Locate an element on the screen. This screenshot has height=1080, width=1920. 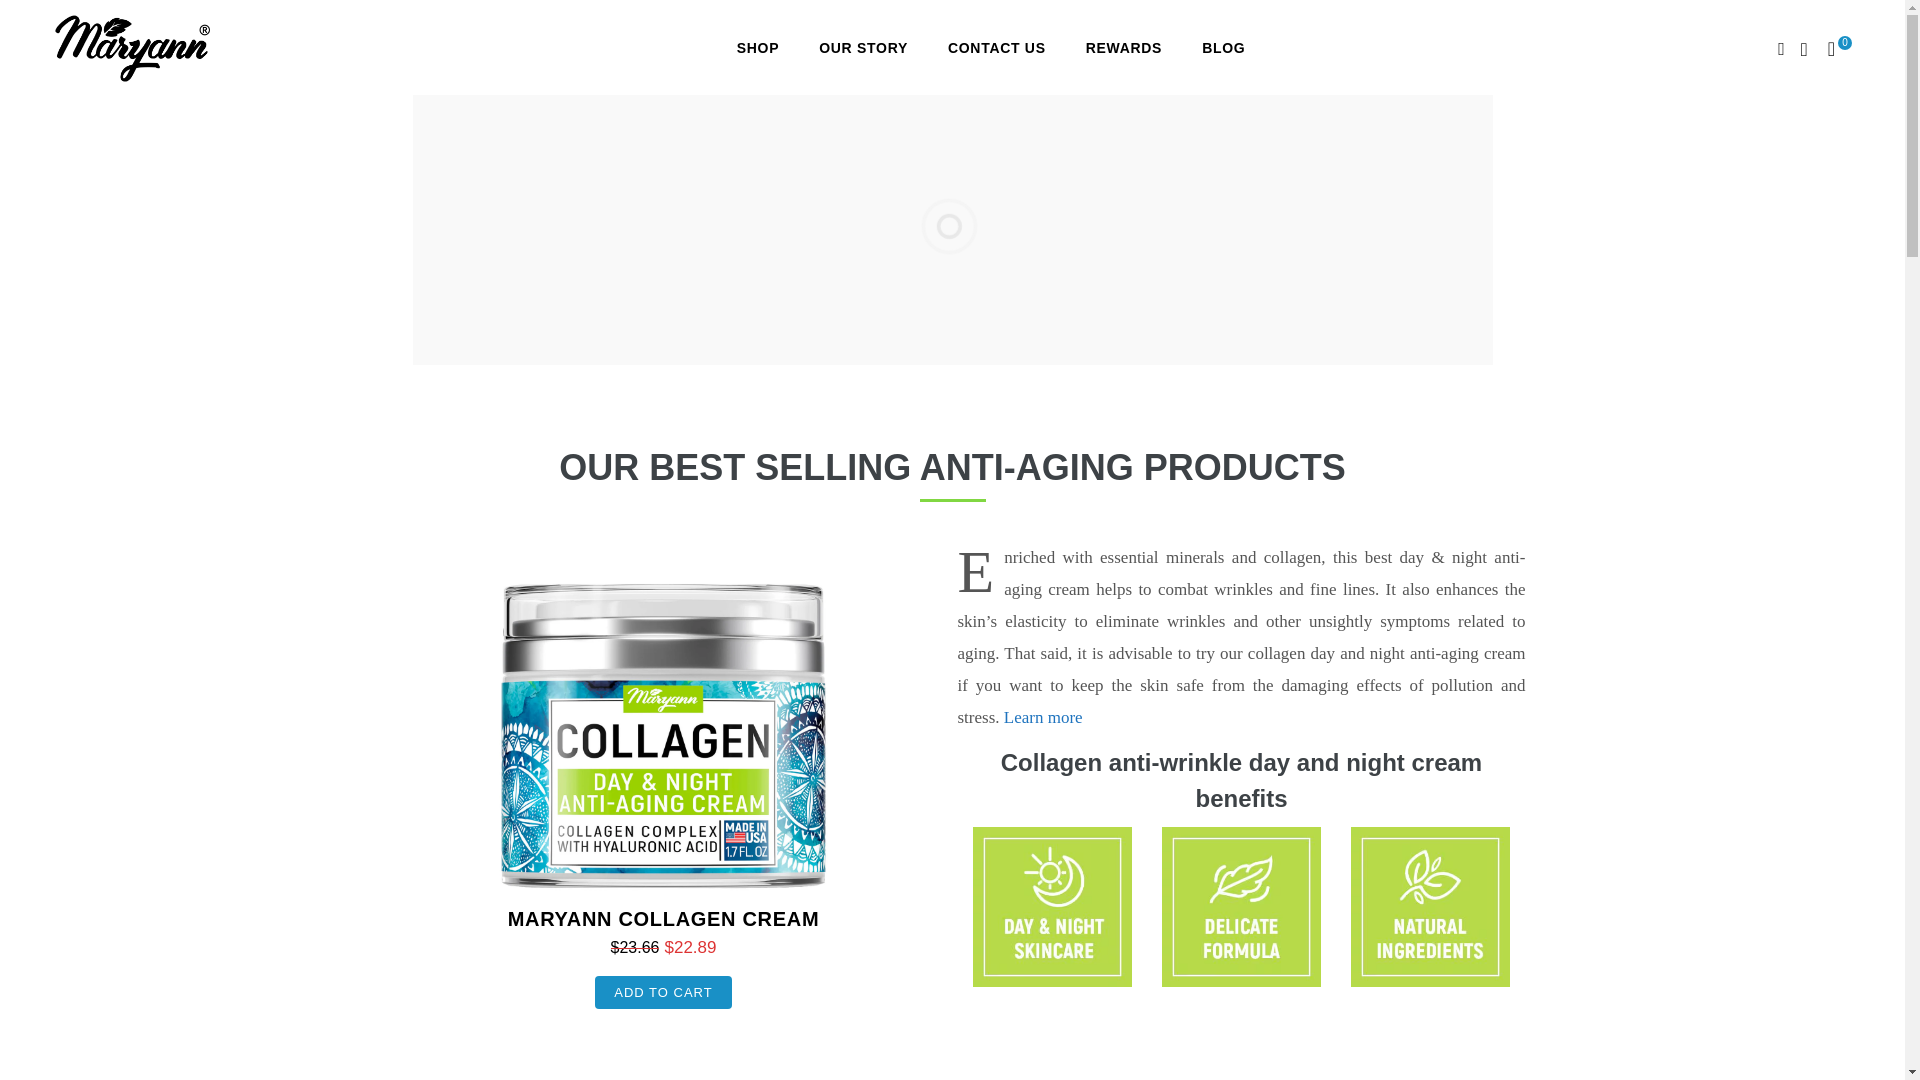
CONTACT US is located at coordinates (996, 48).